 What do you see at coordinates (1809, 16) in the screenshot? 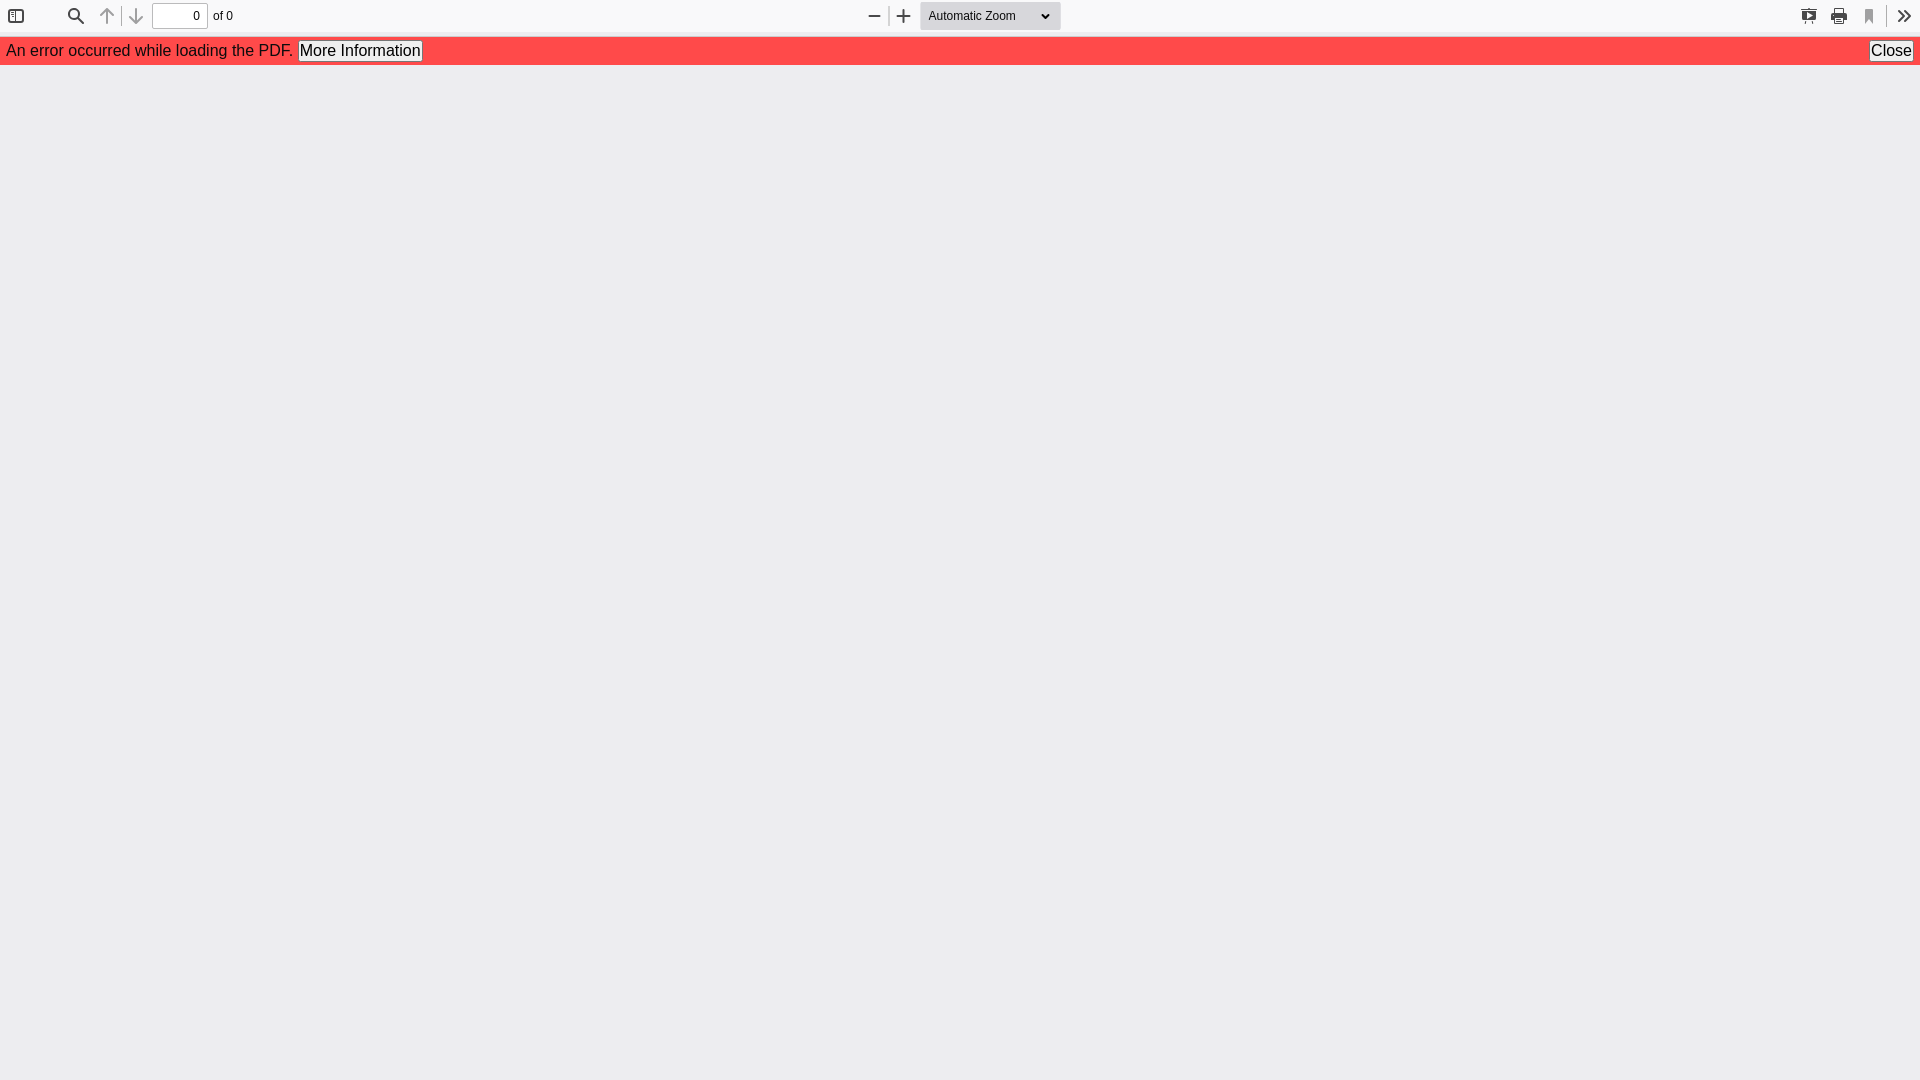
I see `Switch to Presentation Mode` at bounding box center [1809, 16].